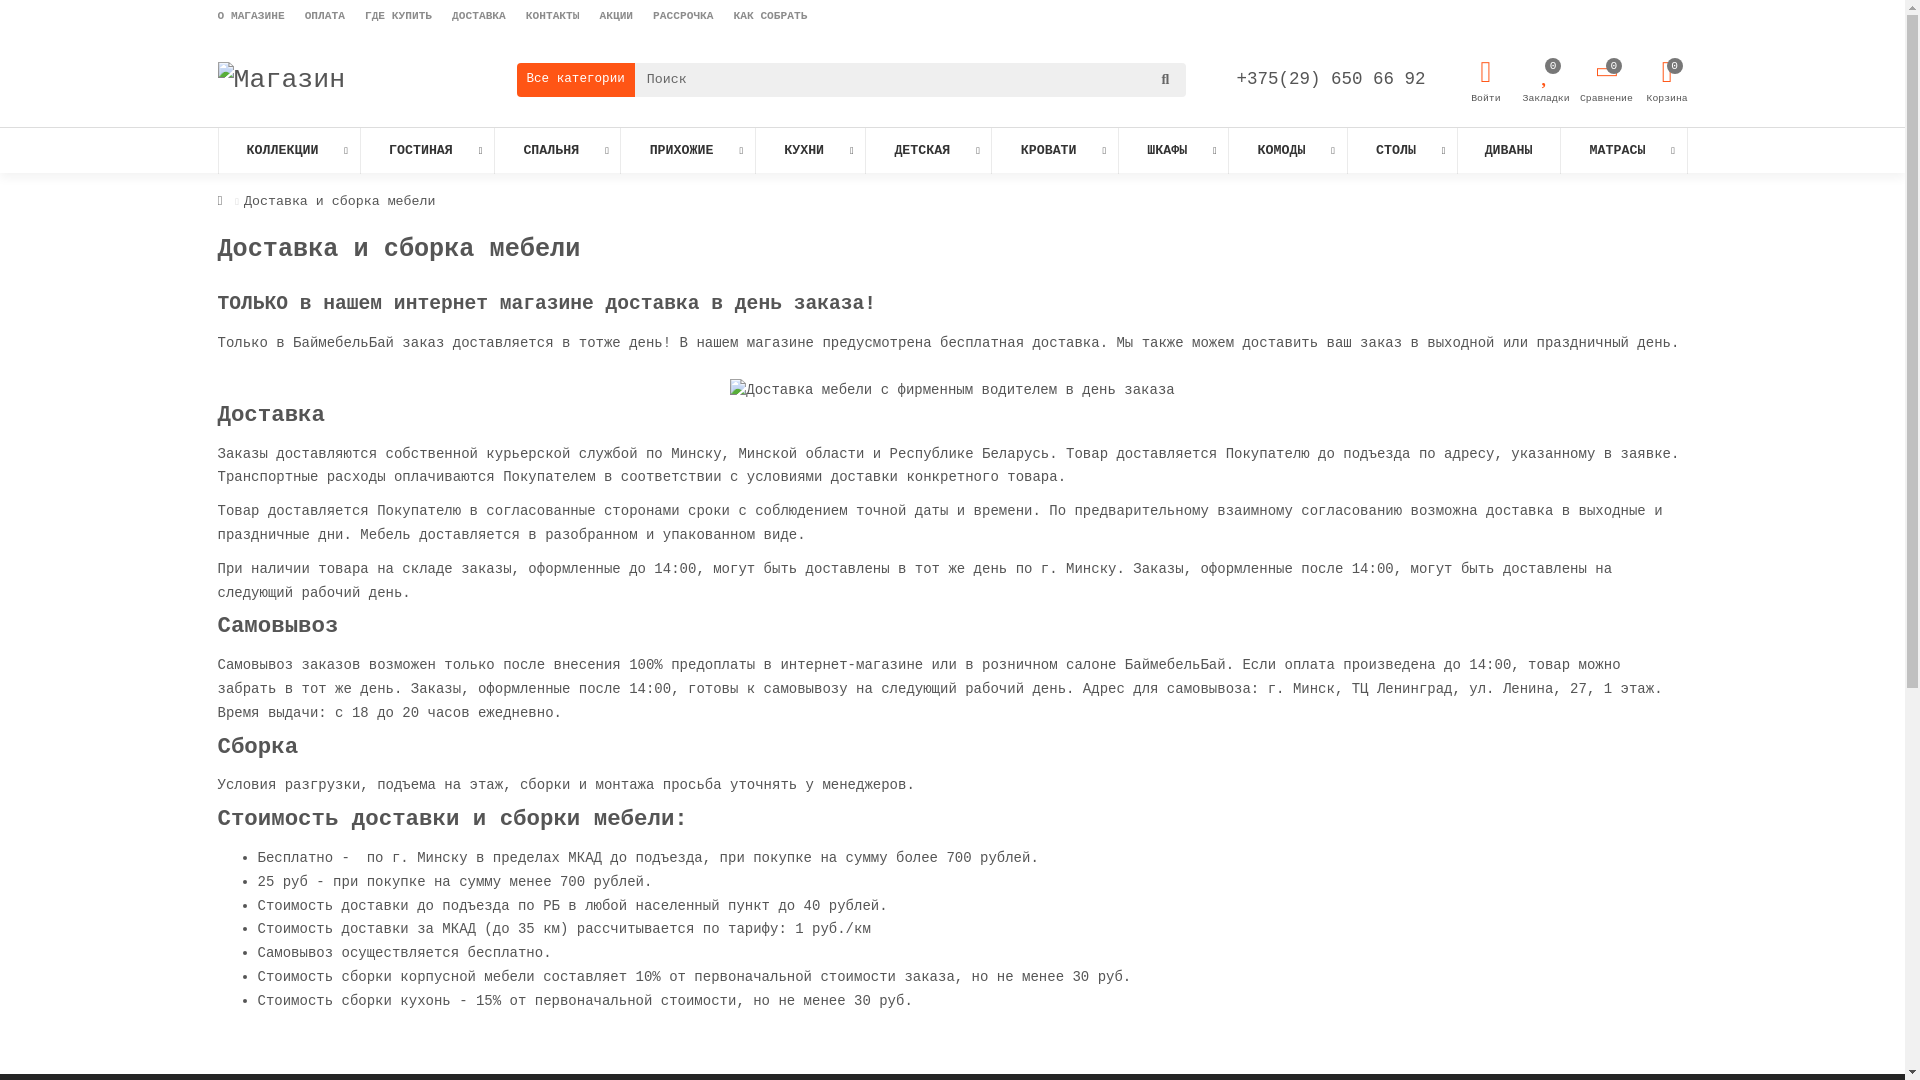 The image size is (1920, 1080). Describe the element at coordinates (1668, 73) in the screenshot. I see `0` at that location.